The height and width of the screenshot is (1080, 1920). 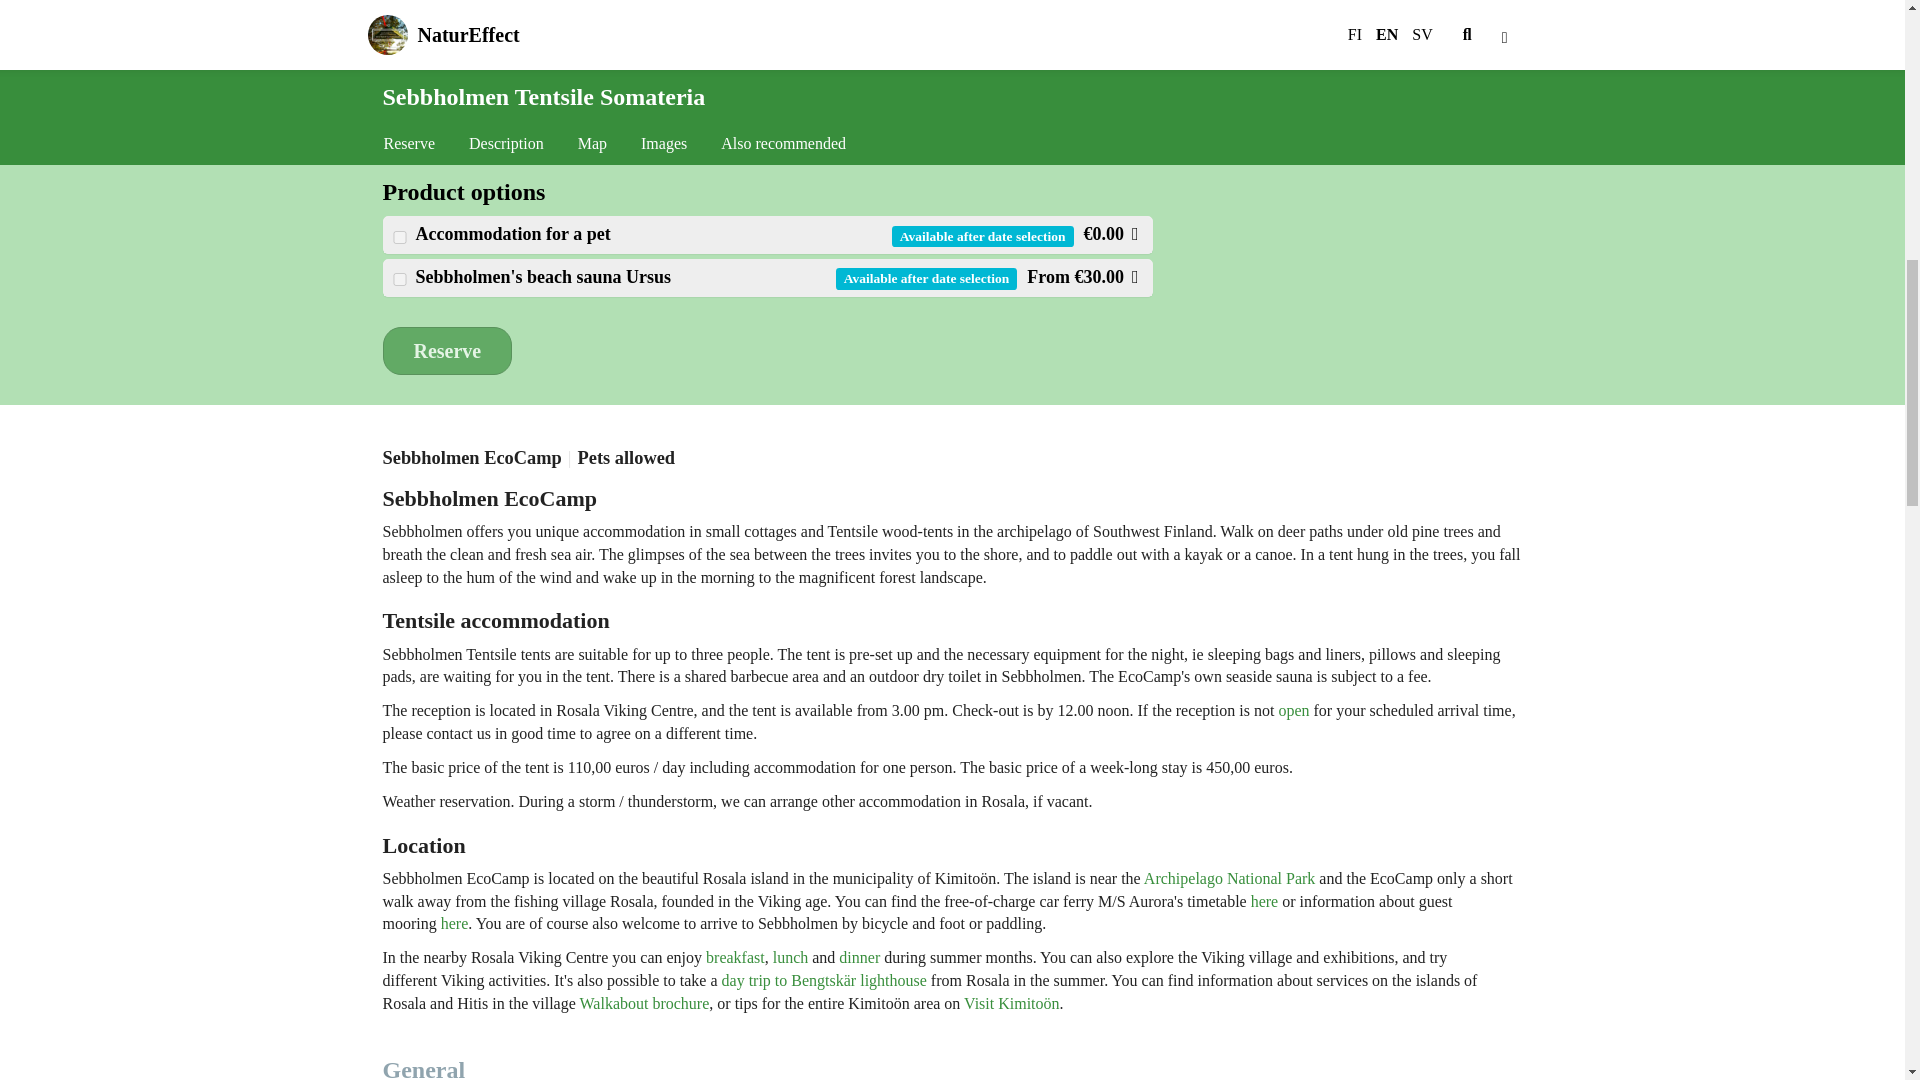 I want to click on here, so click(x=1264, y=902).